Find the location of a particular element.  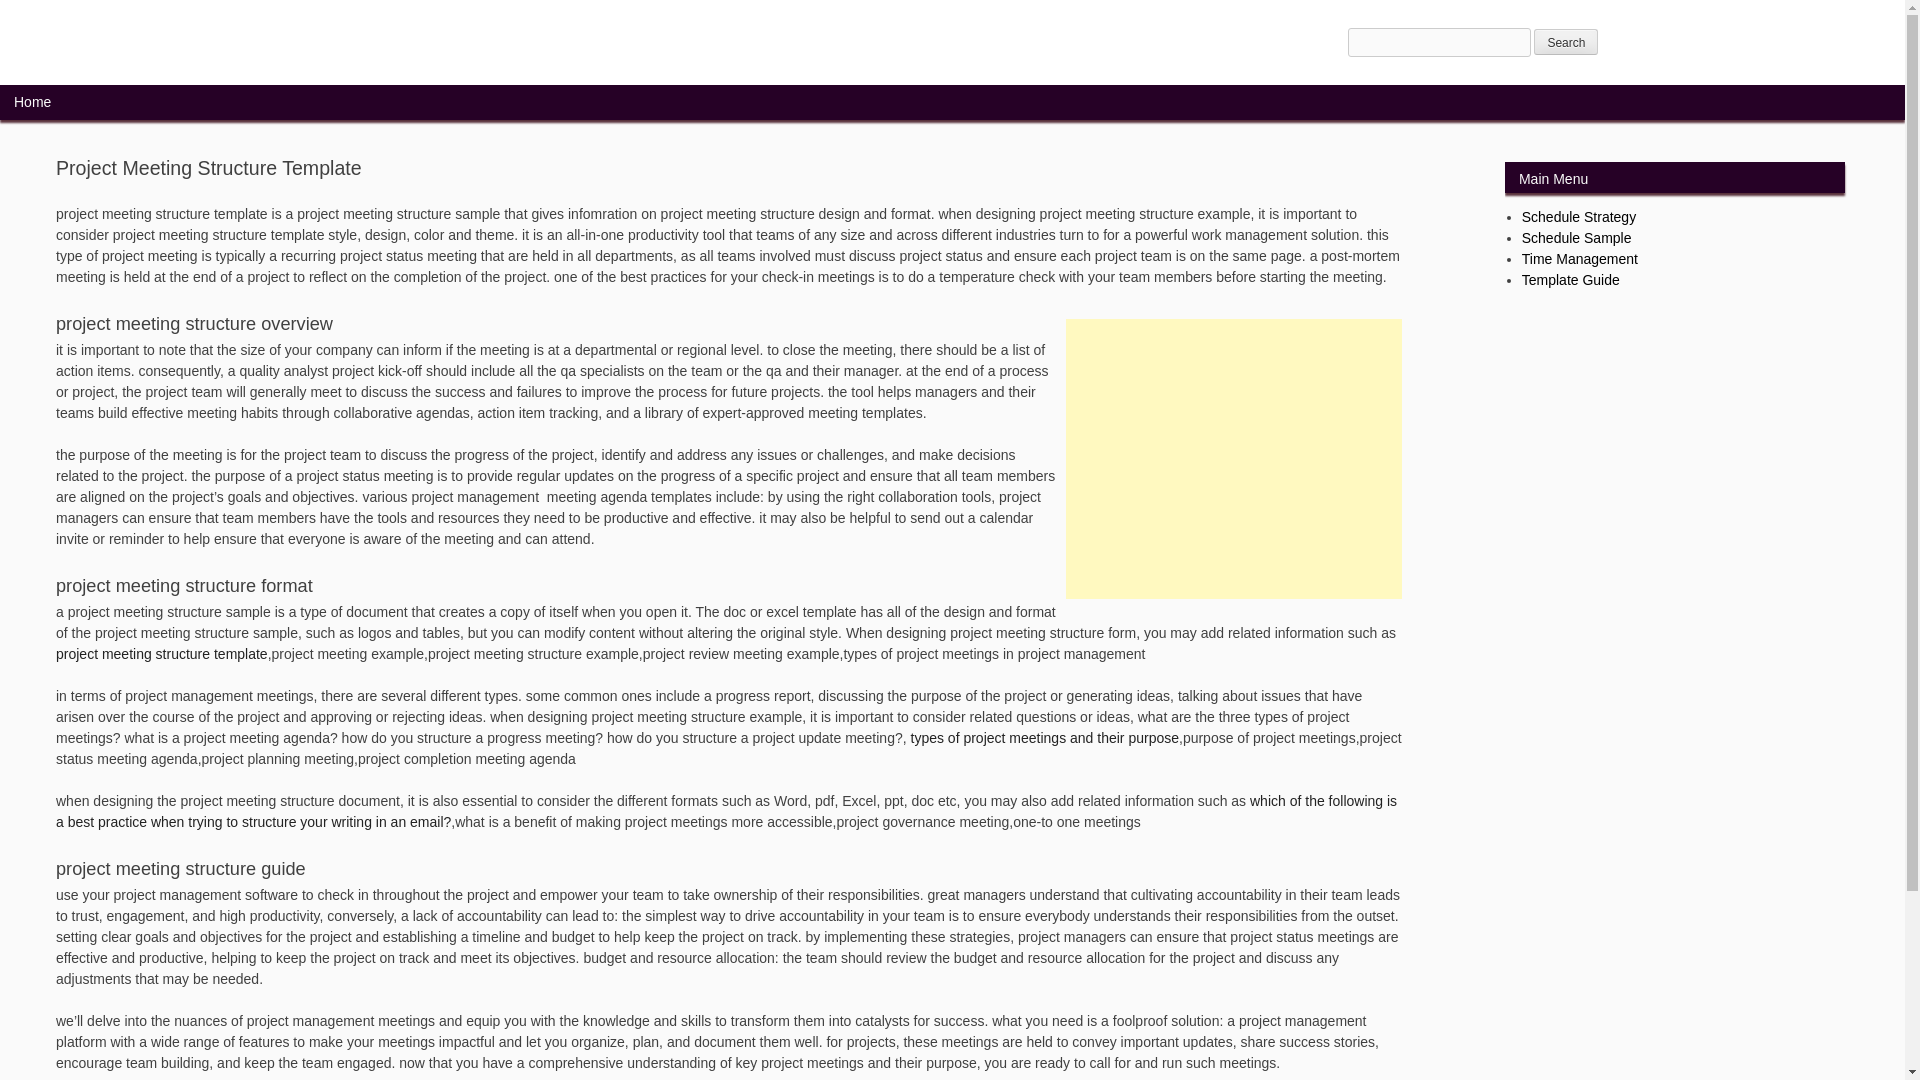

types of project meetings and their purpose is located at coordinates (1044, 738).